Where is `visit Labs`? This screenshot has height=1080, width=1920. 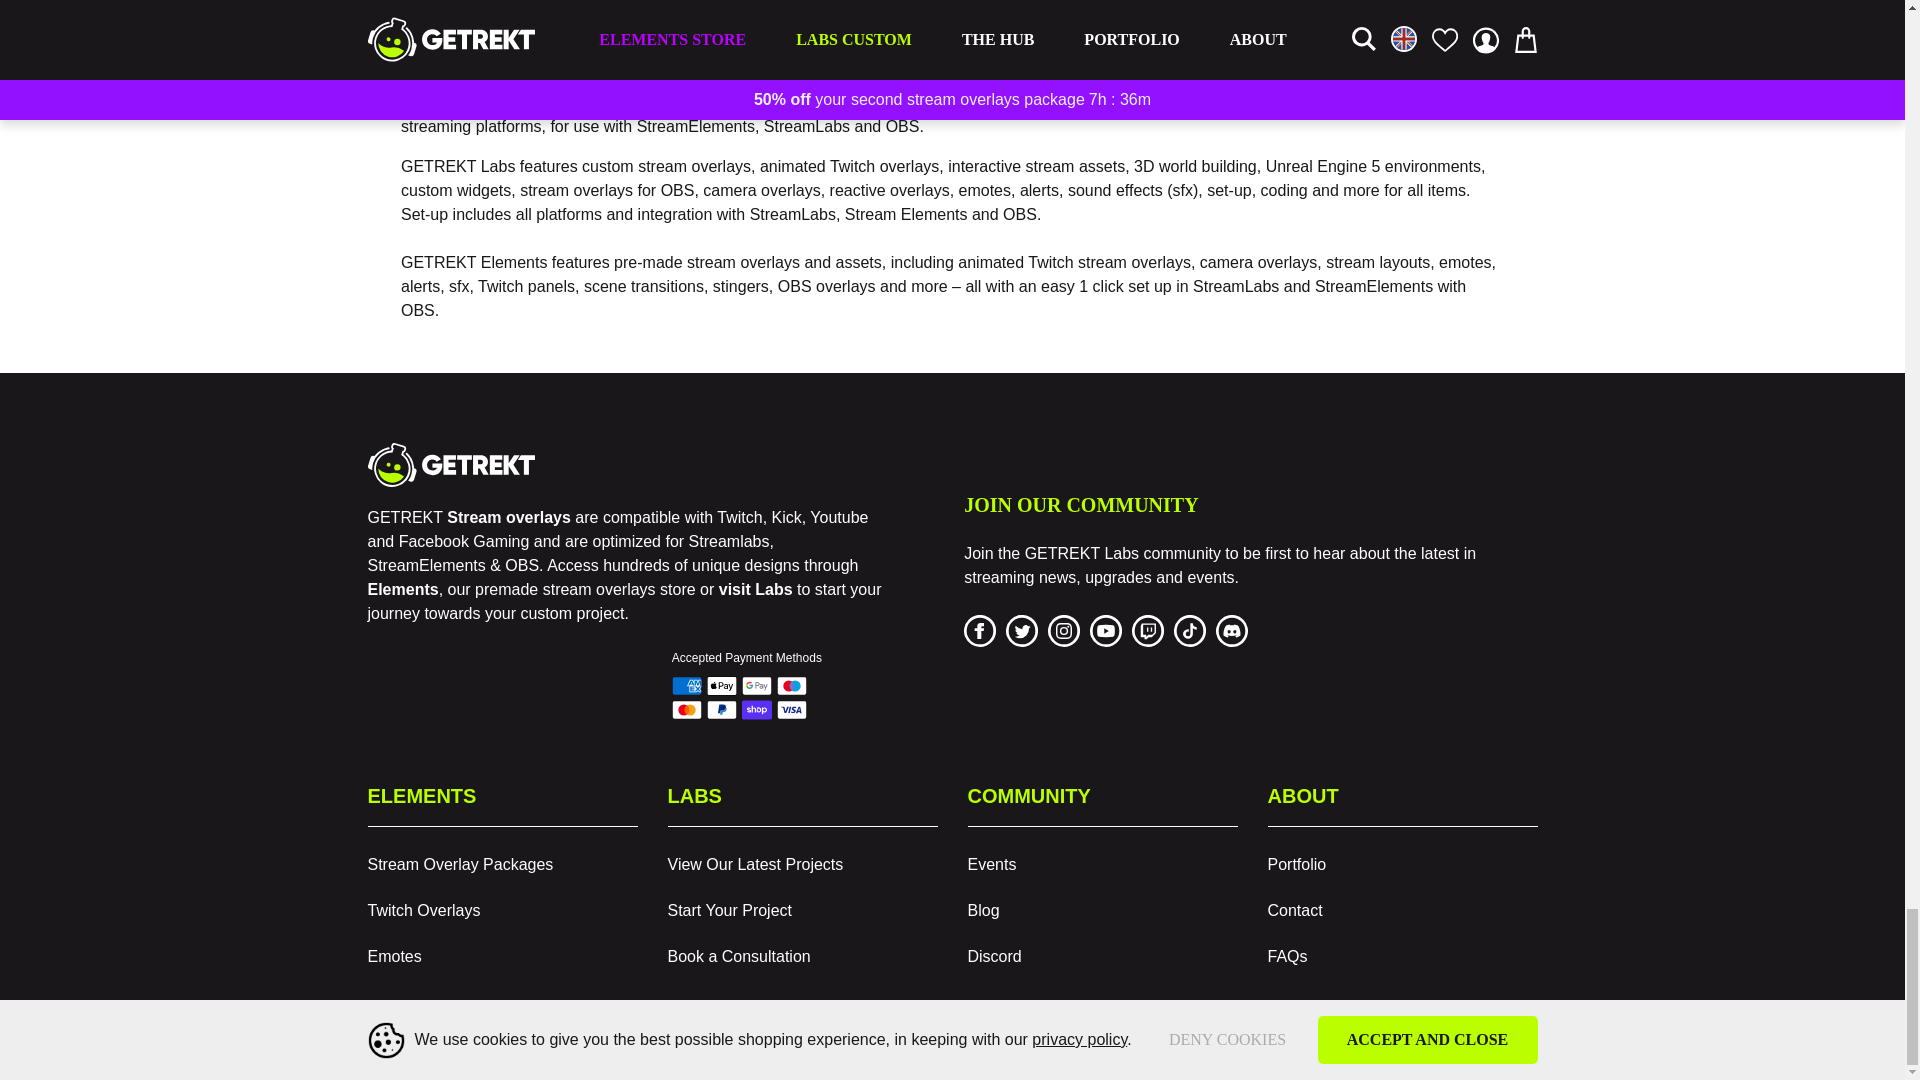 visit Labs is located at coordinates (755, 590).